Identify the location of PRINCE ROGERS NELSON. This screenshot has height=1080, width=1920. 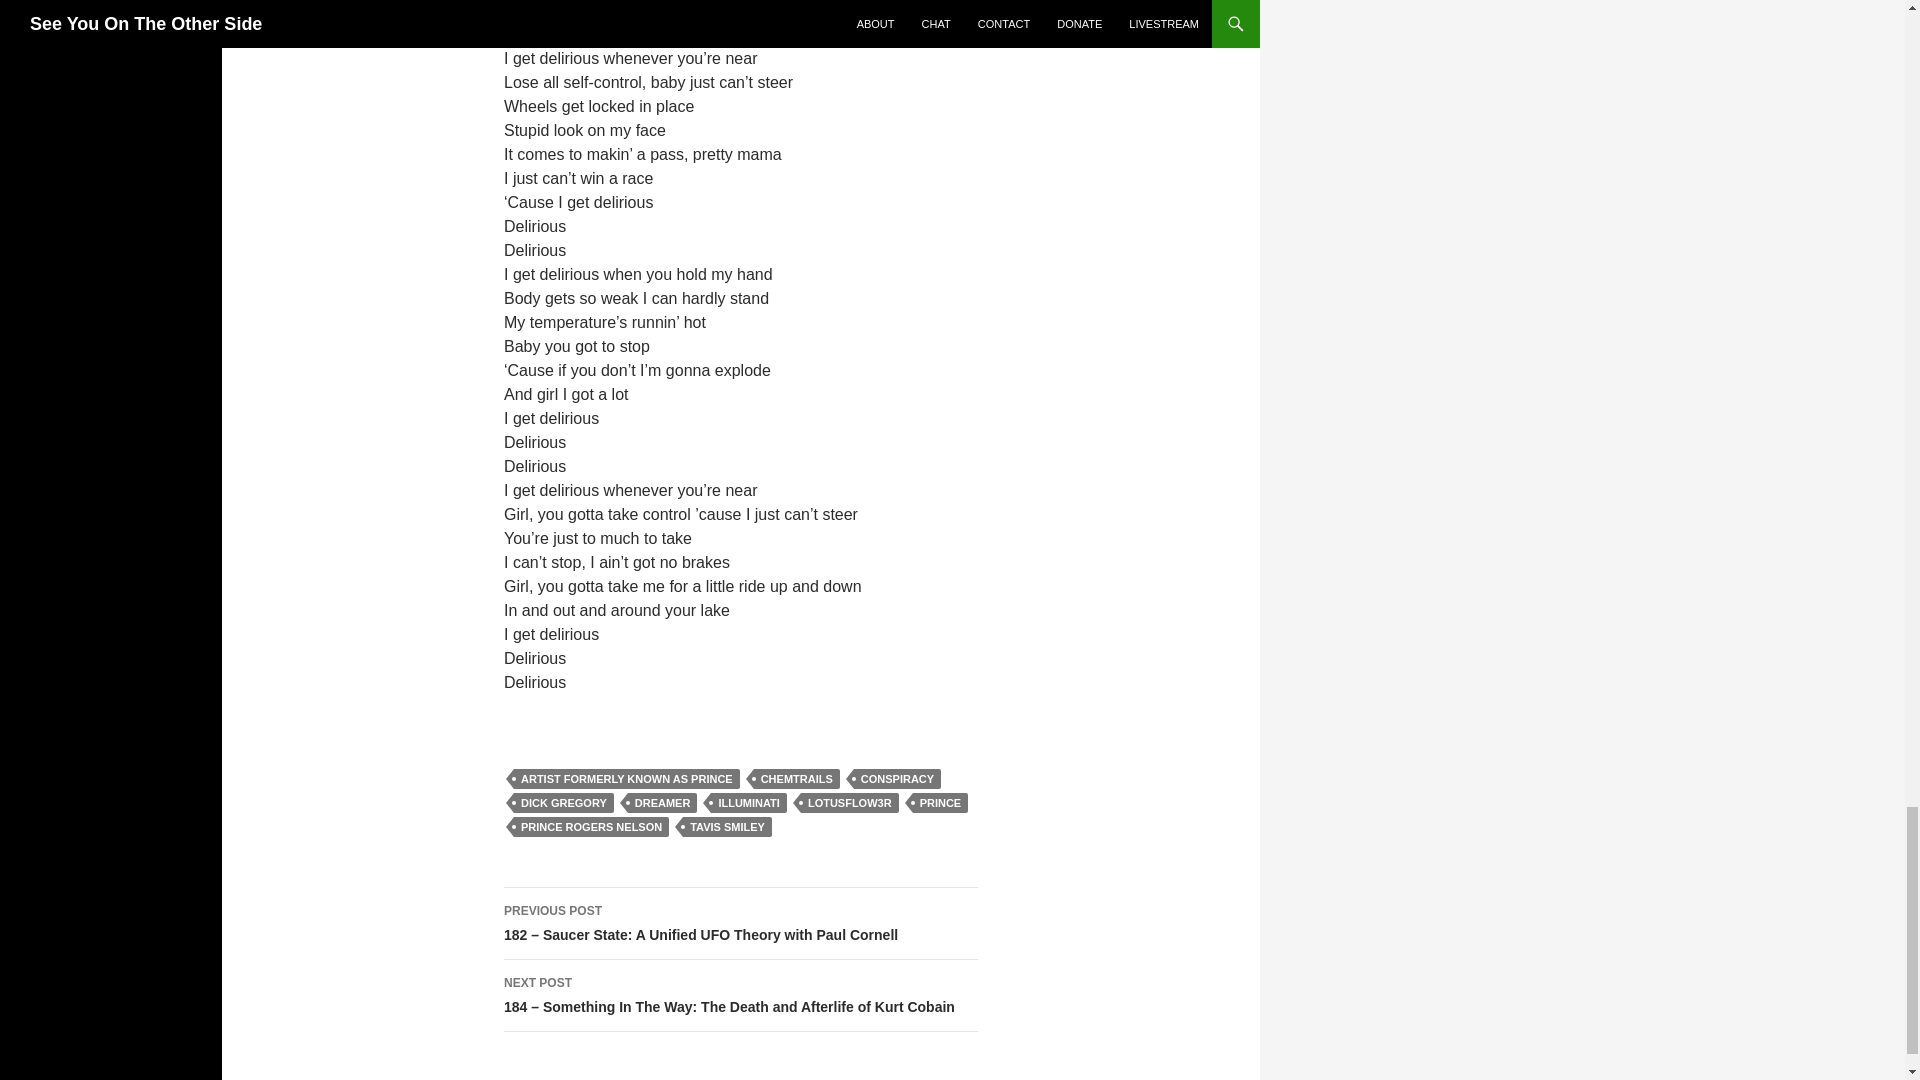
(591, 826).